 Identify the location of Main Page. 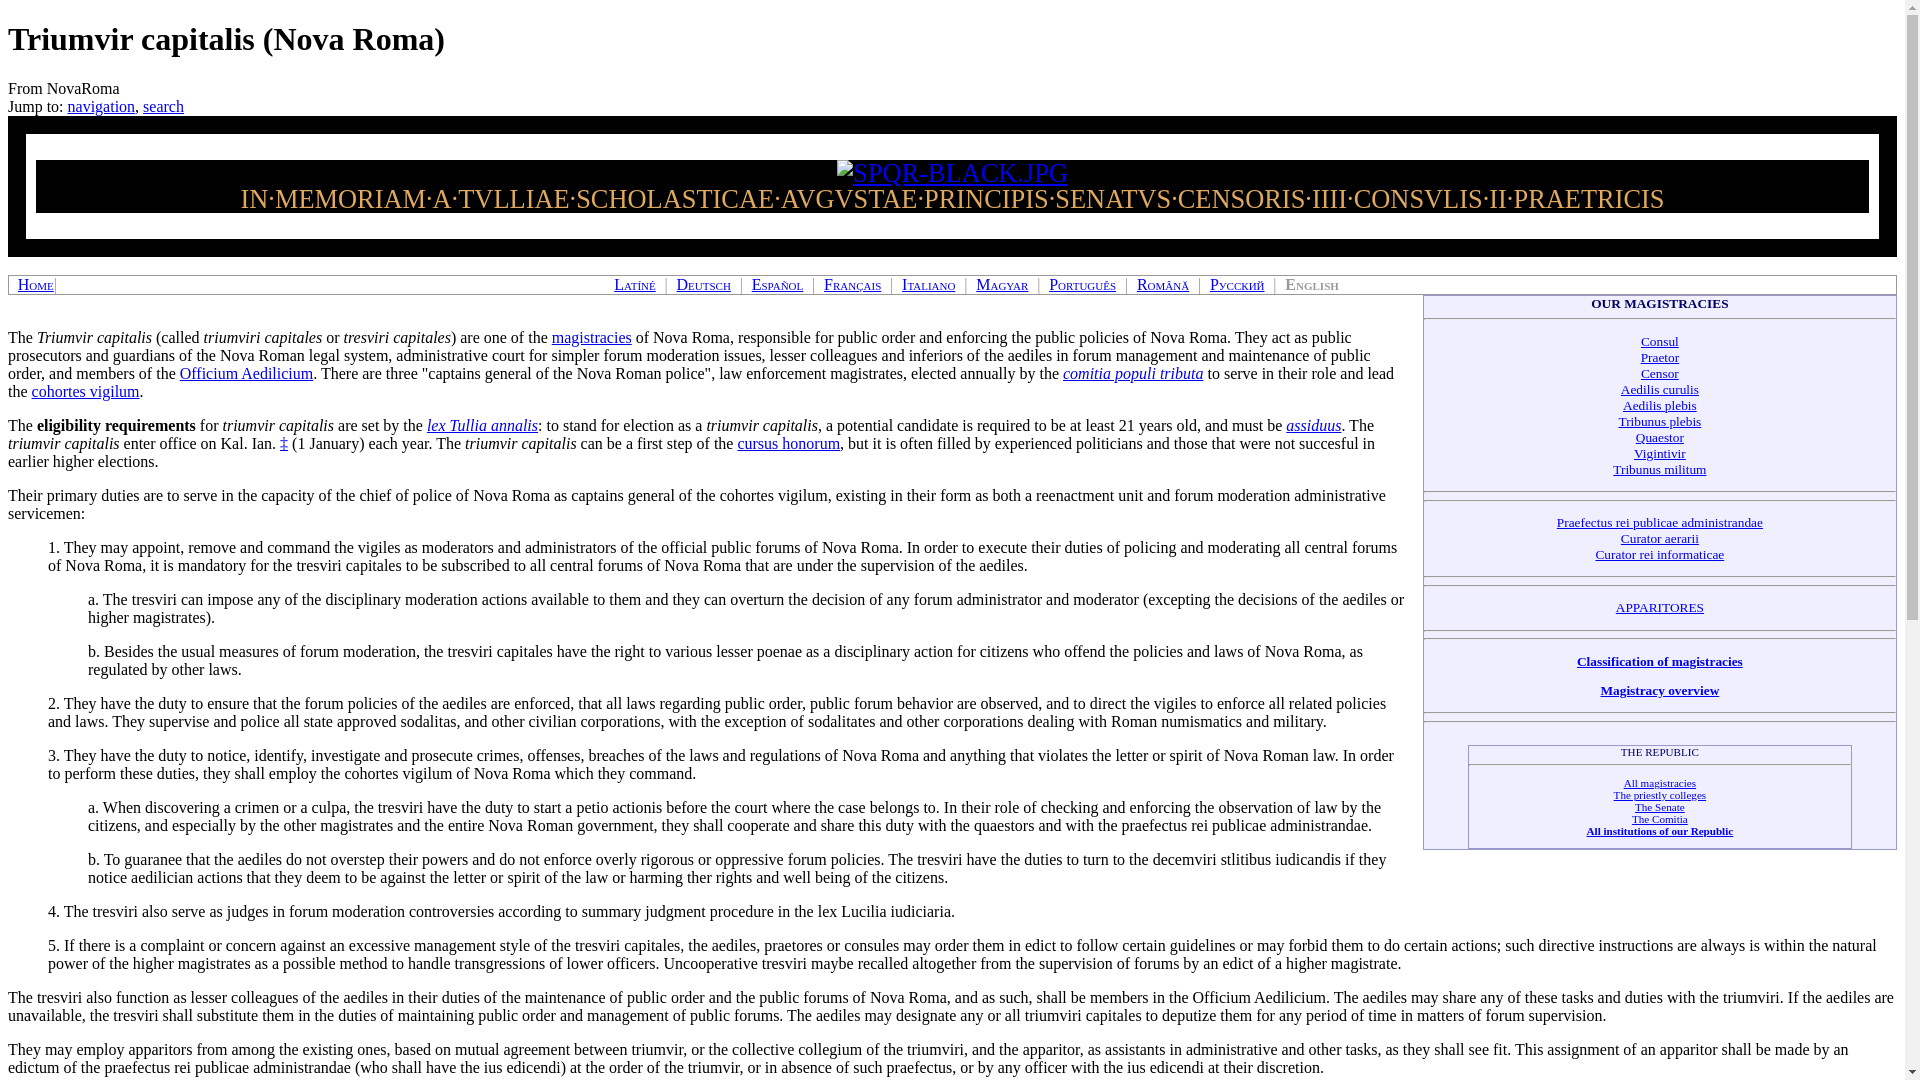
(35, 284).